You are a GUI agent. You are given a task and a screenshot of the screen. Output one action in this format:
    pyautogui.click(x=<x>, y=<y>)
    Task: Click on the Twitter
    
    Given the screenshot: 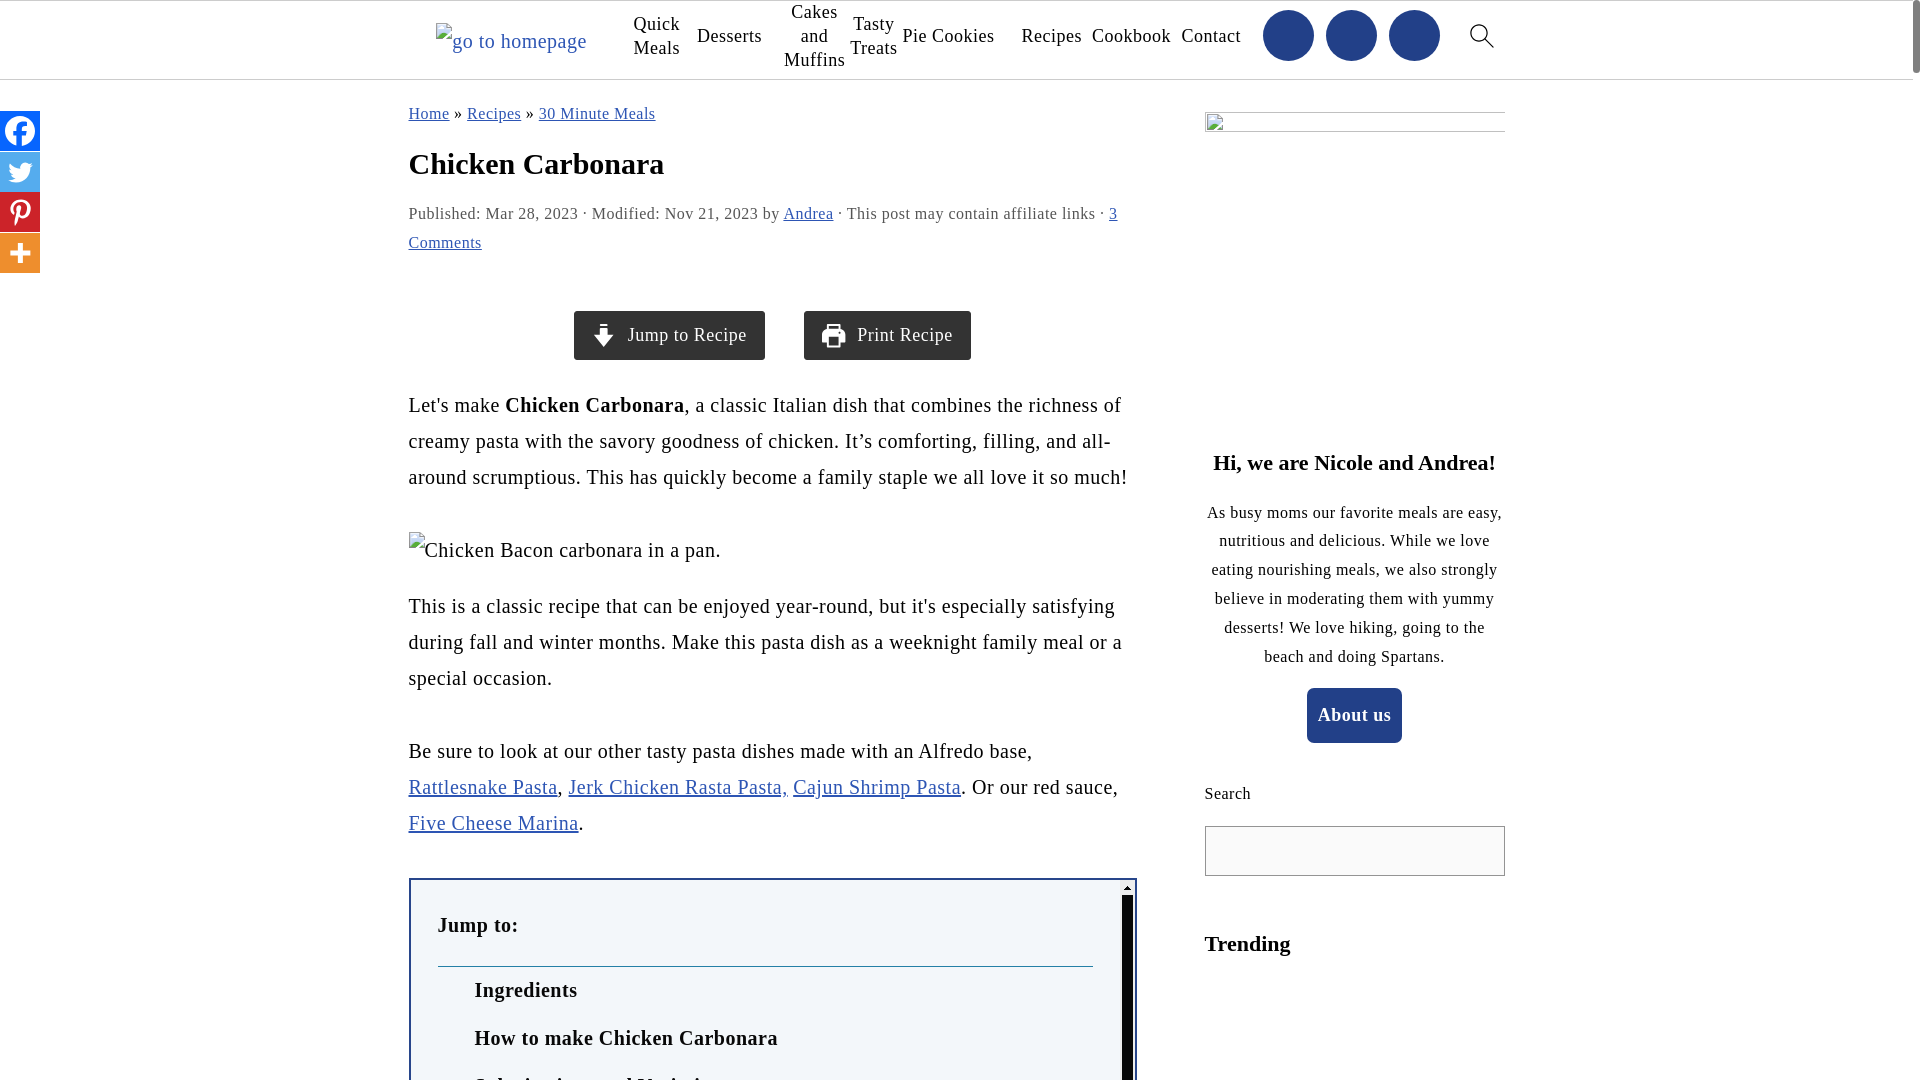 What is the action you would take?
    pyautogui.click(x=20, y=172)
    